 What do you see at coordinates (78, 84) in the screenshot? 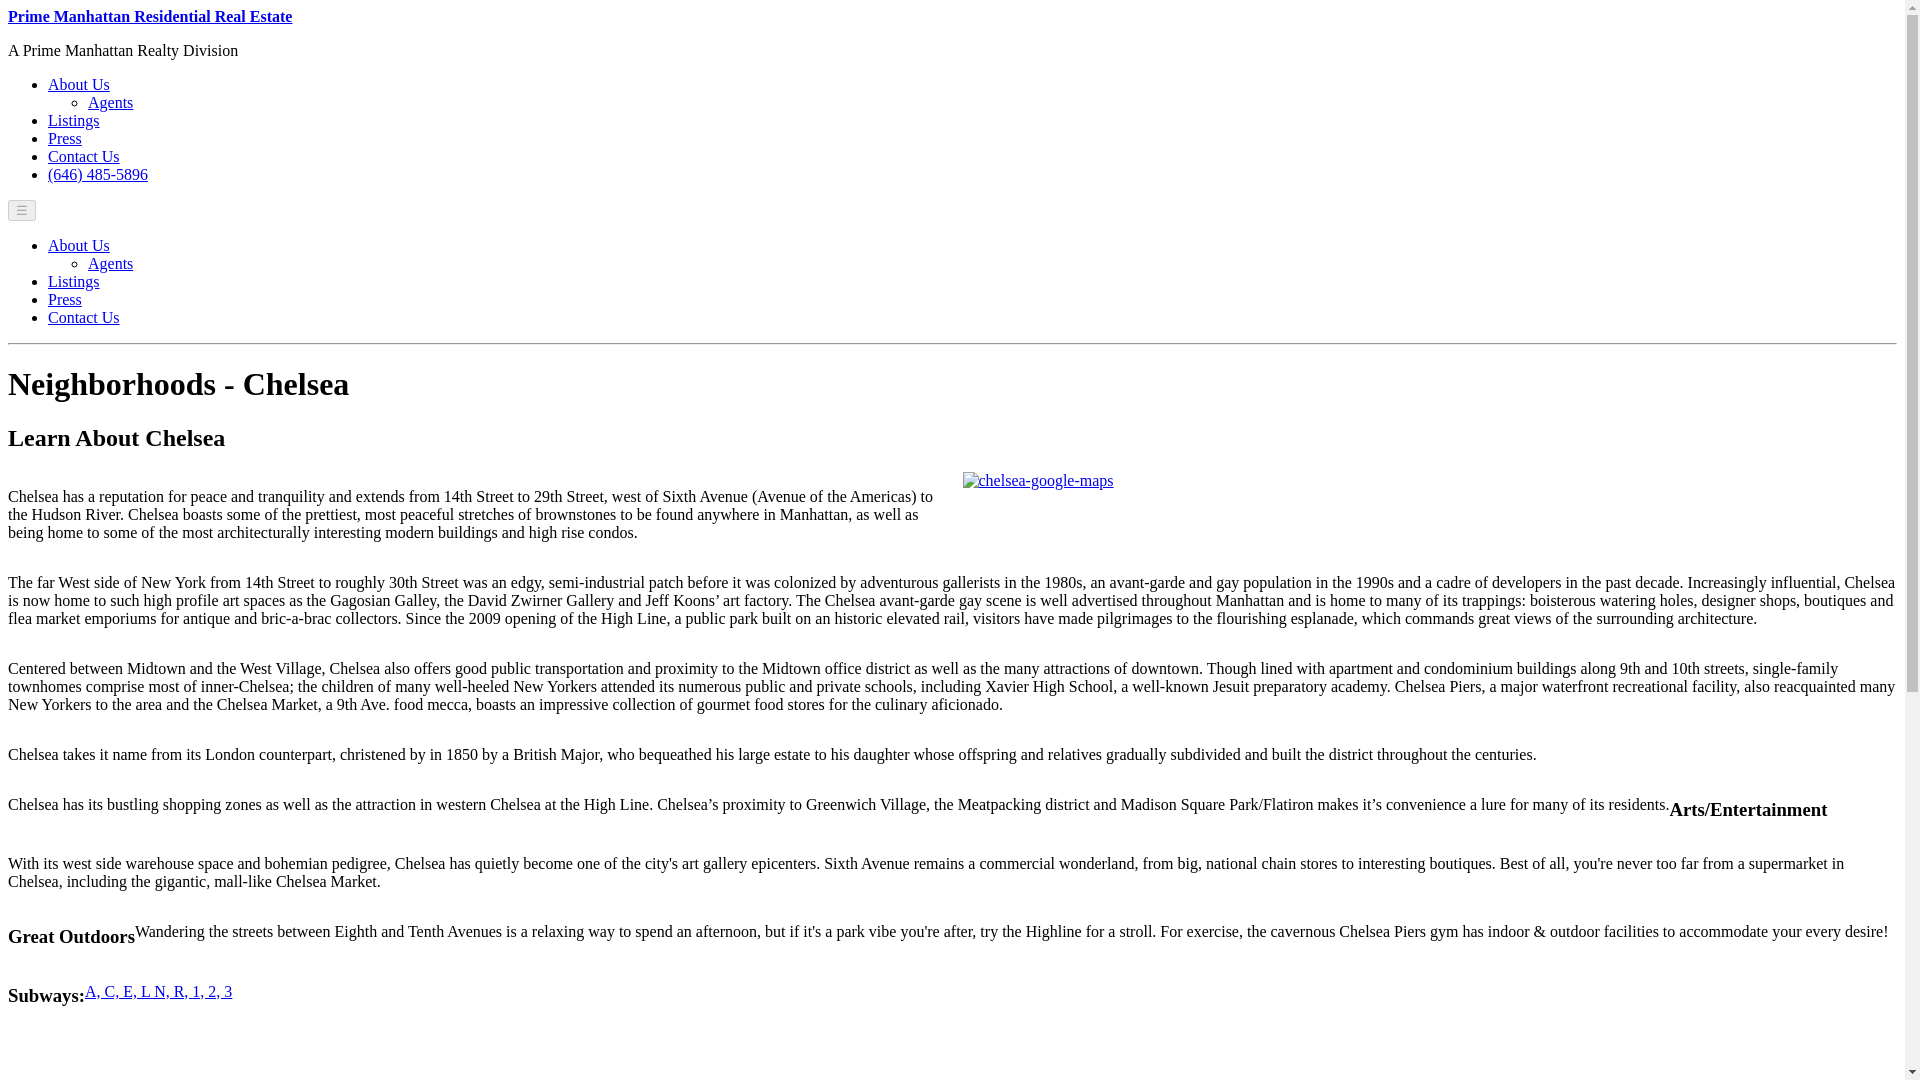
I see `About Us` at bounding box center [78, 84].